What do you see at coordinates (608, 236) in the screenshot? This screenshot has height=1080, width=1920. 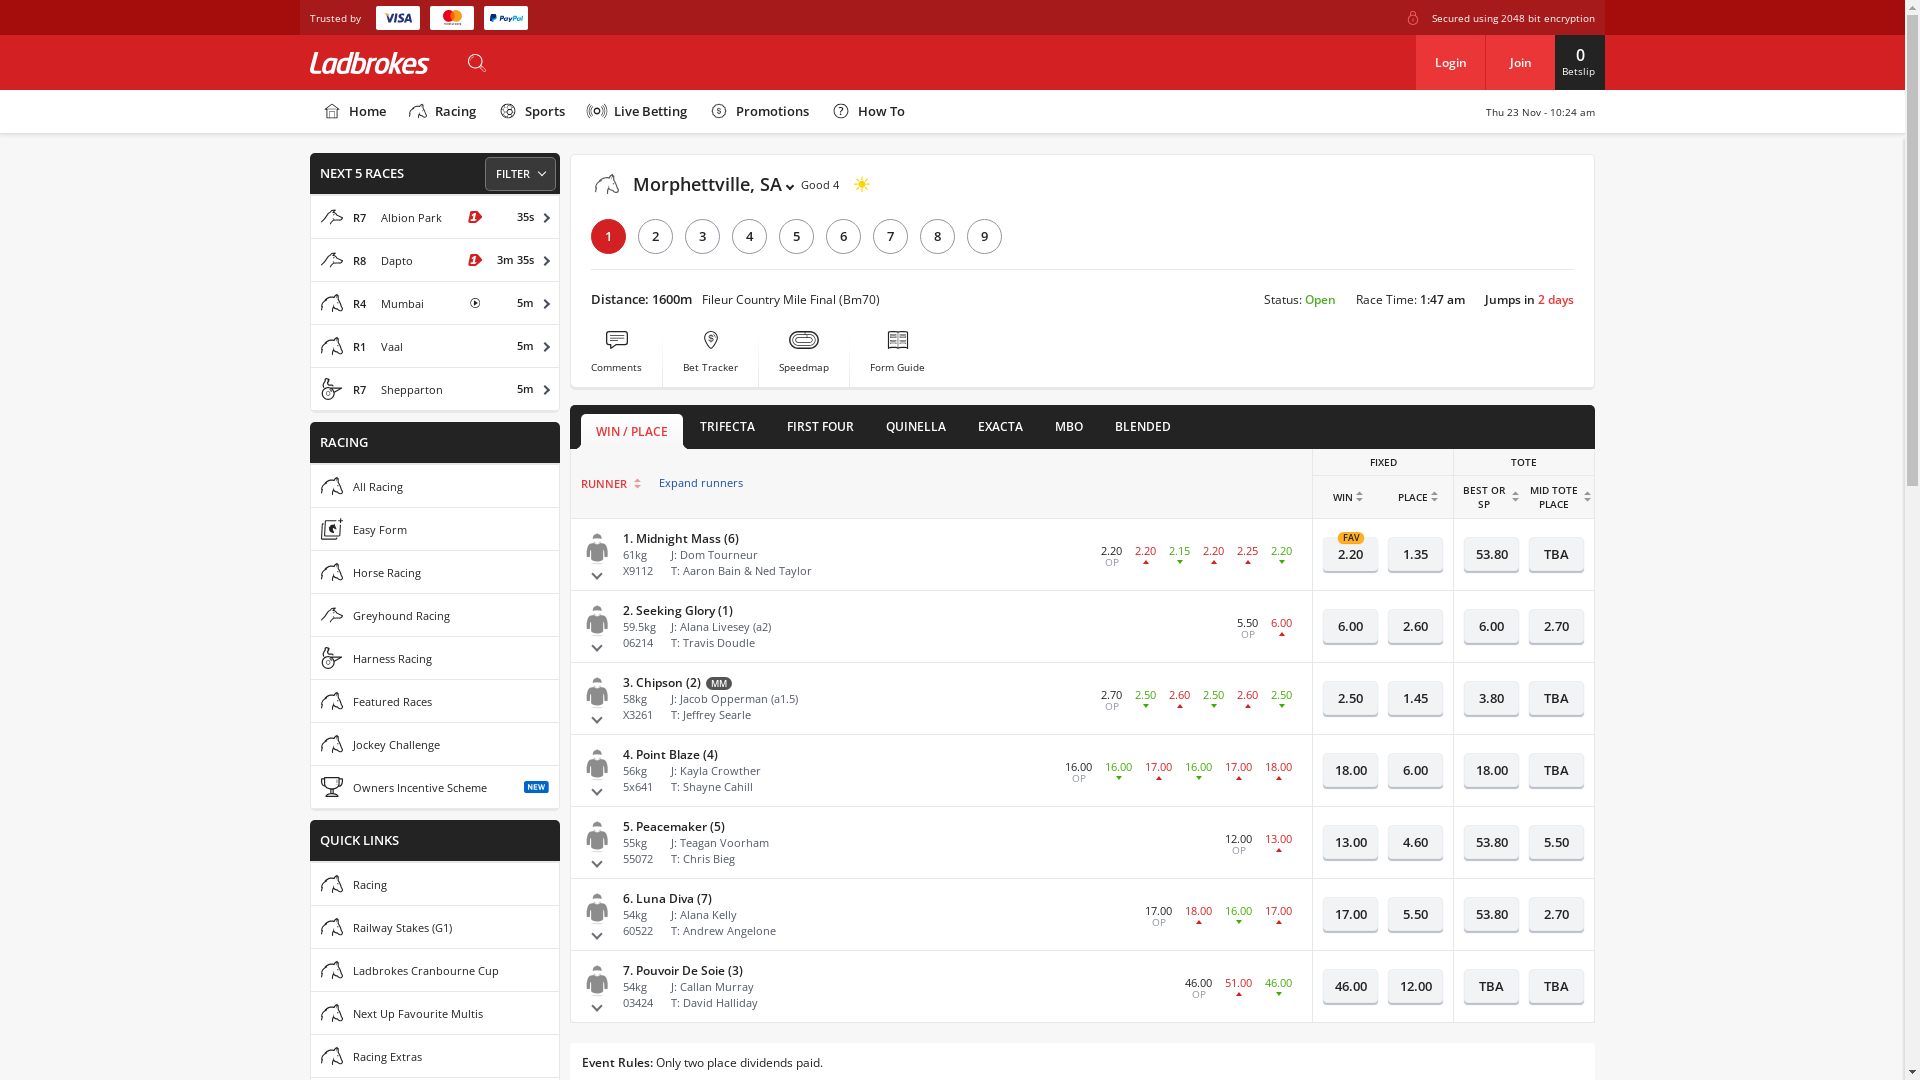 I see `1` at bounding box center [608, 236].